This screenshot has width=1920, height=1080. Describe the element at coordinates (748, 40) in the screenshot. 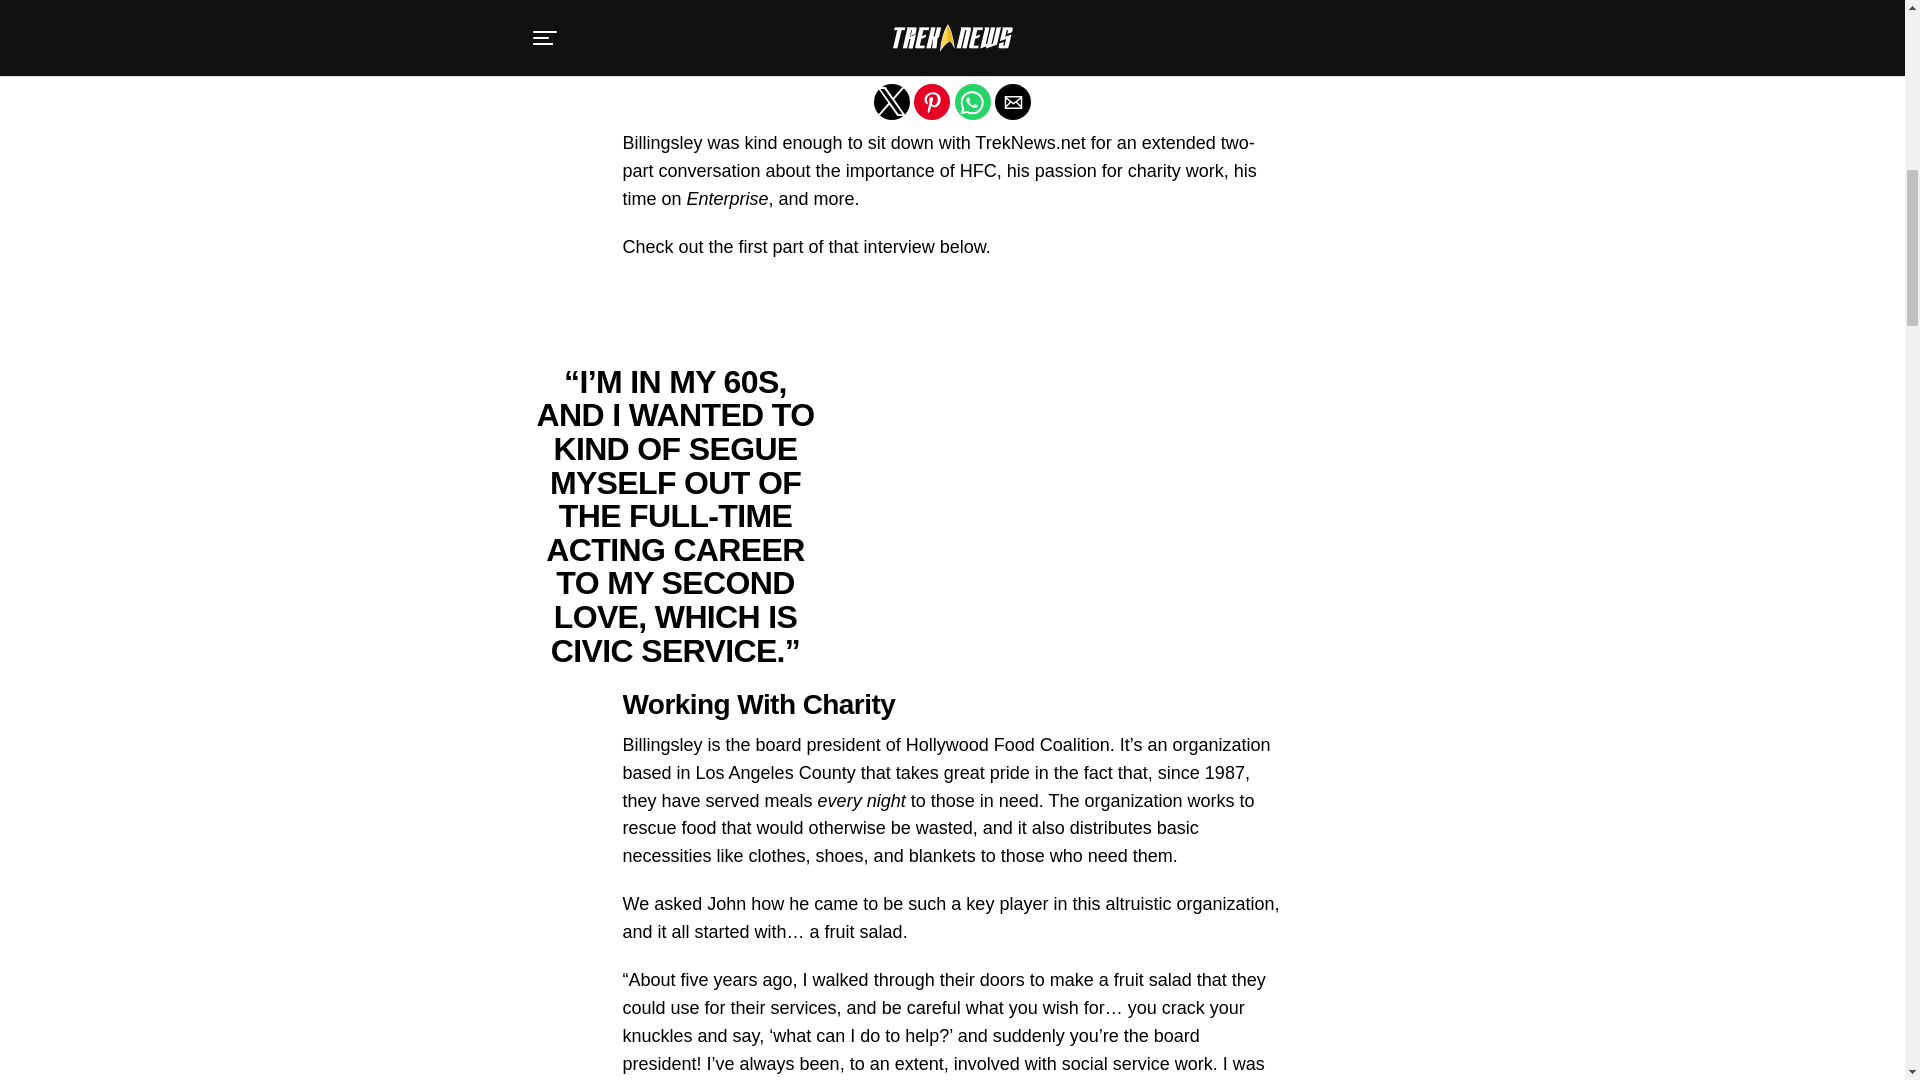

I see `TrekGeeks` at that location.